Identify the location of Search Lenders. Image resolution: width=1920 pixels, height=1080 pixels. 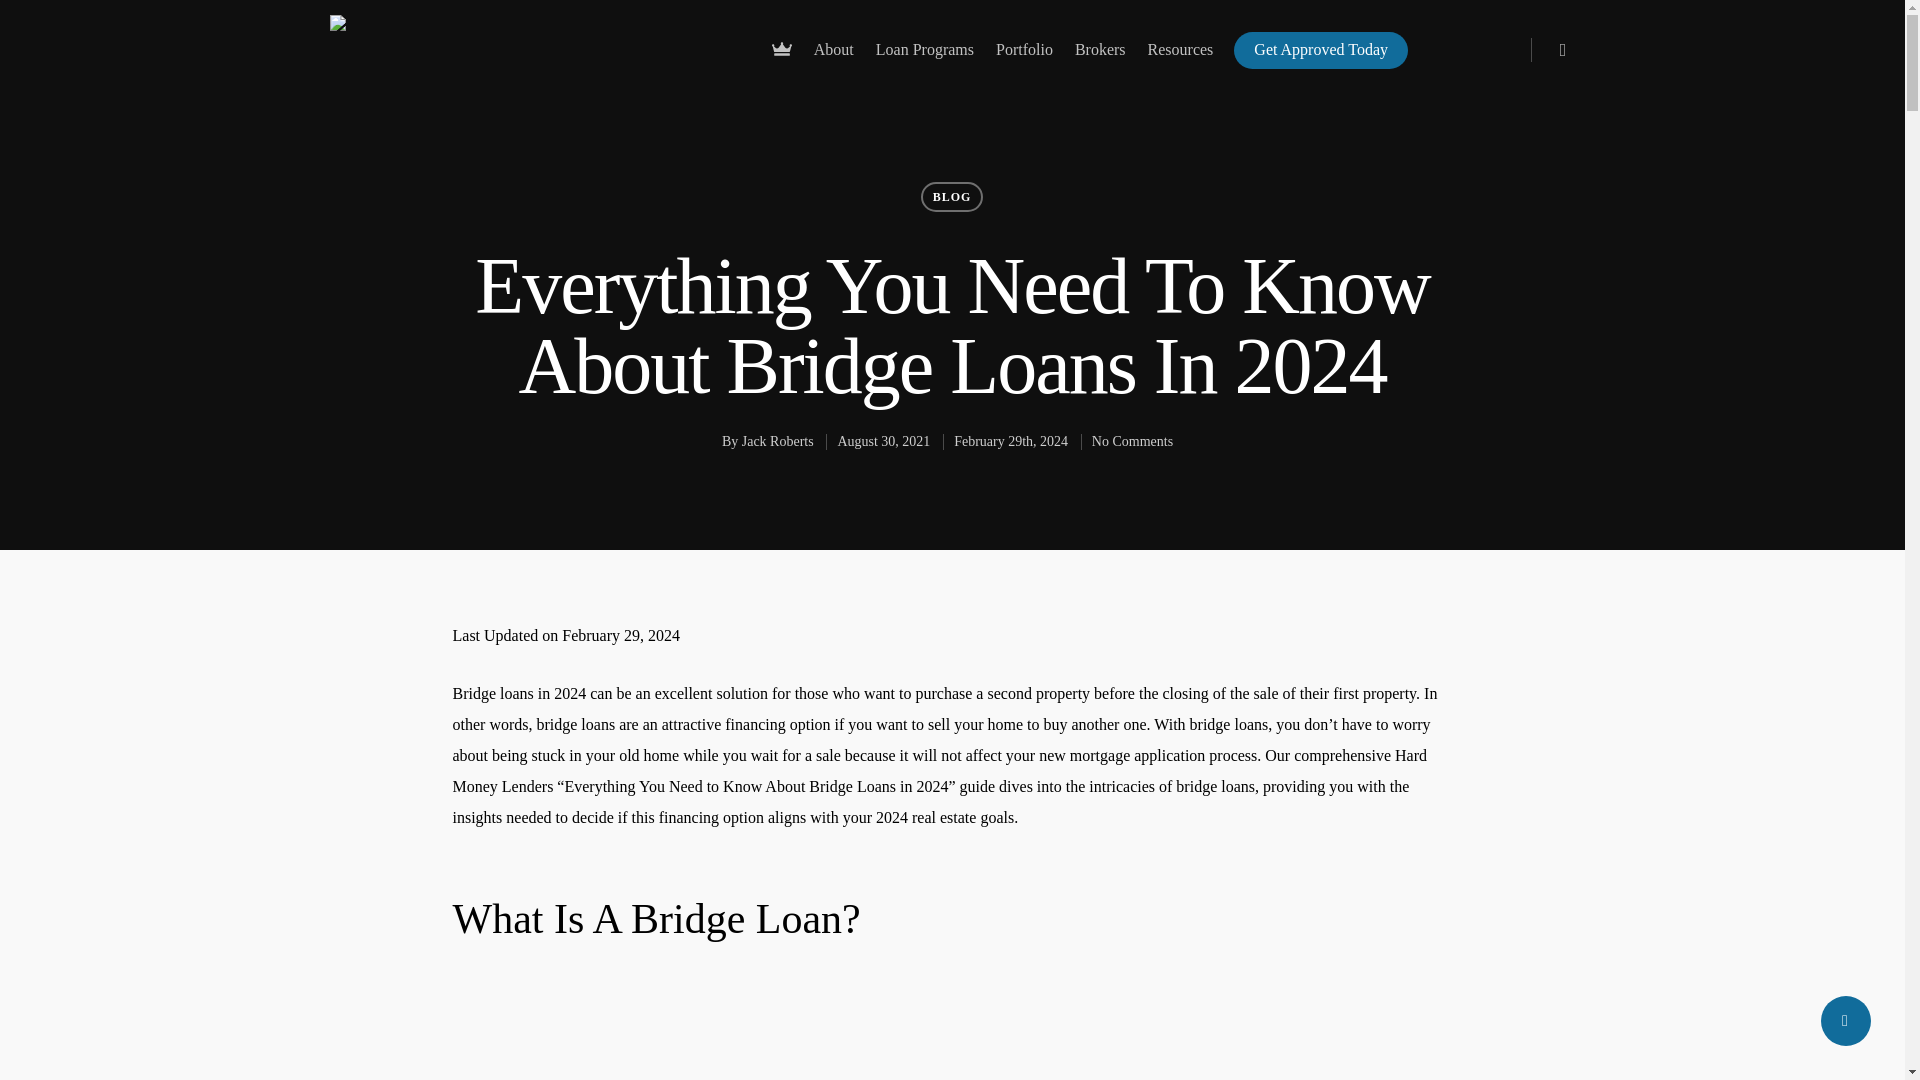
(1336, 402).